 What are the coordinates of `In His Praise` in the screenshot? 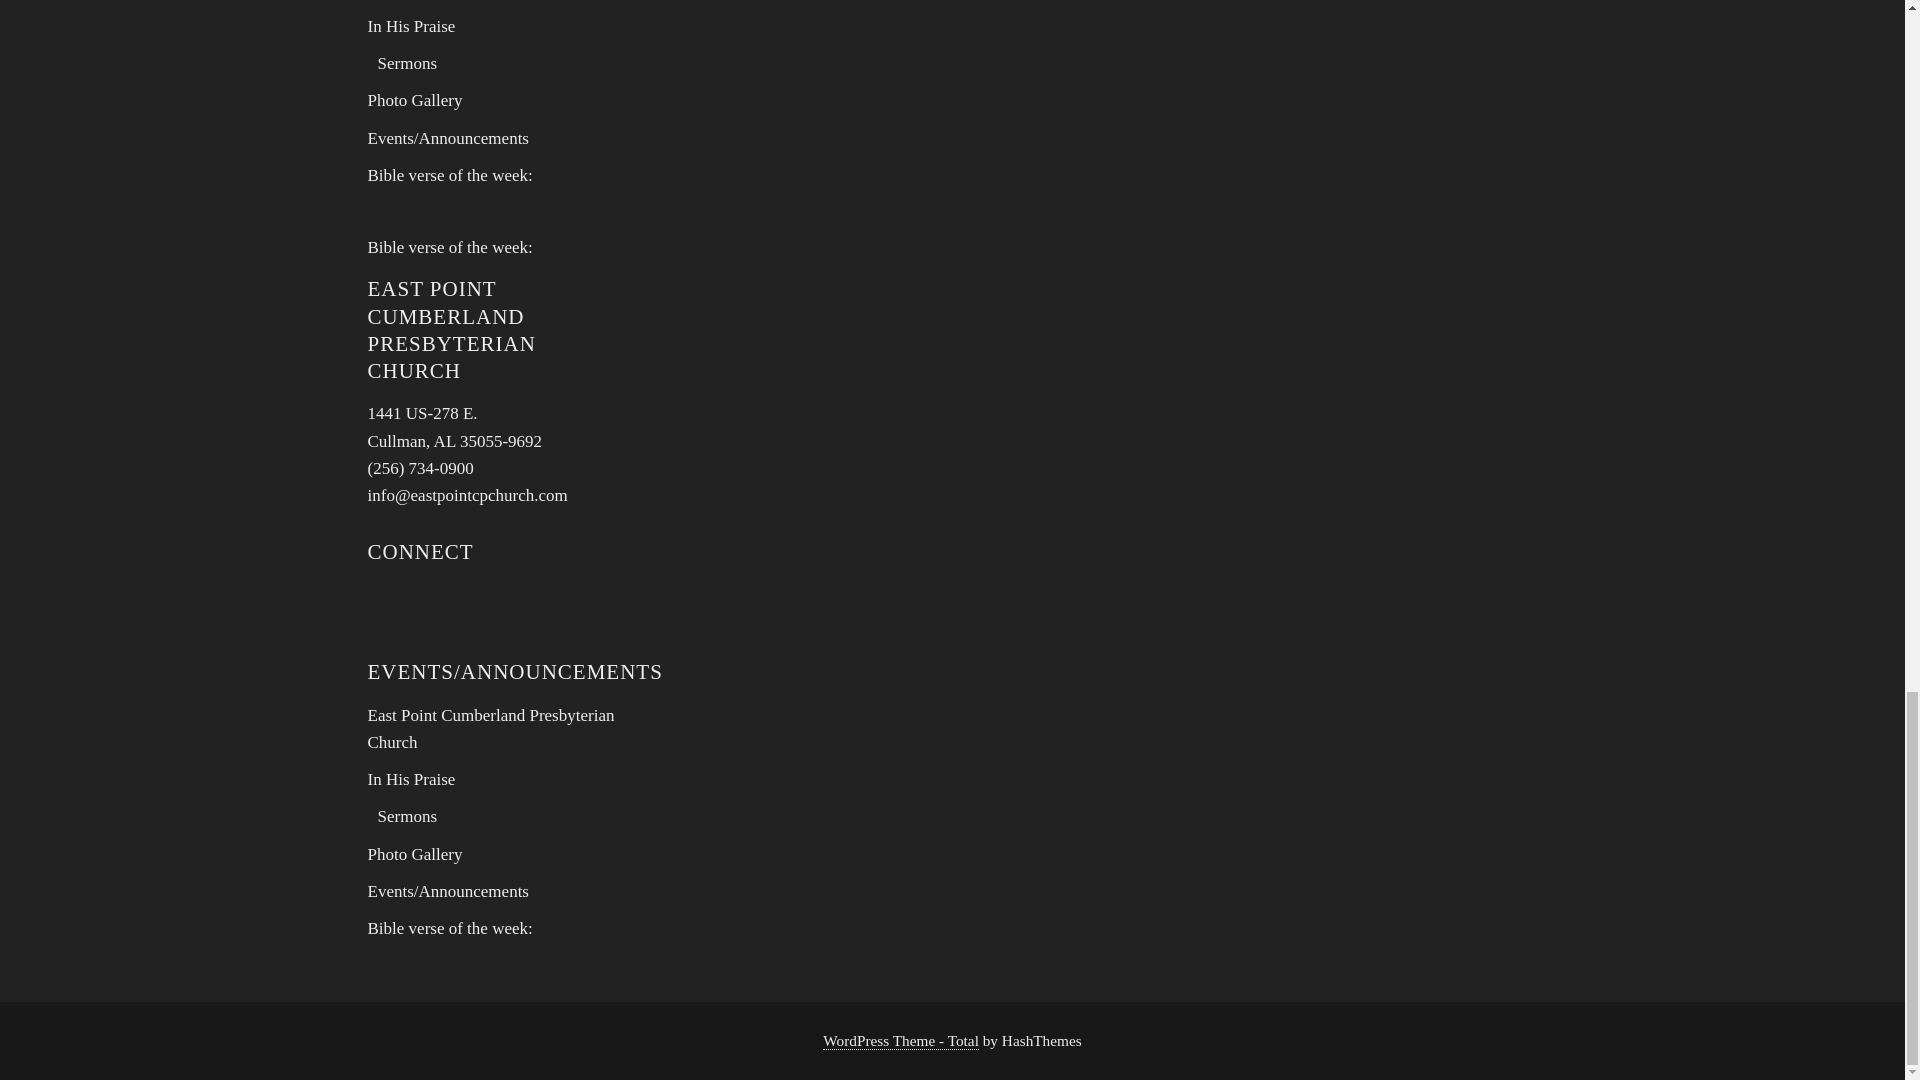 It's located at (412, 26).